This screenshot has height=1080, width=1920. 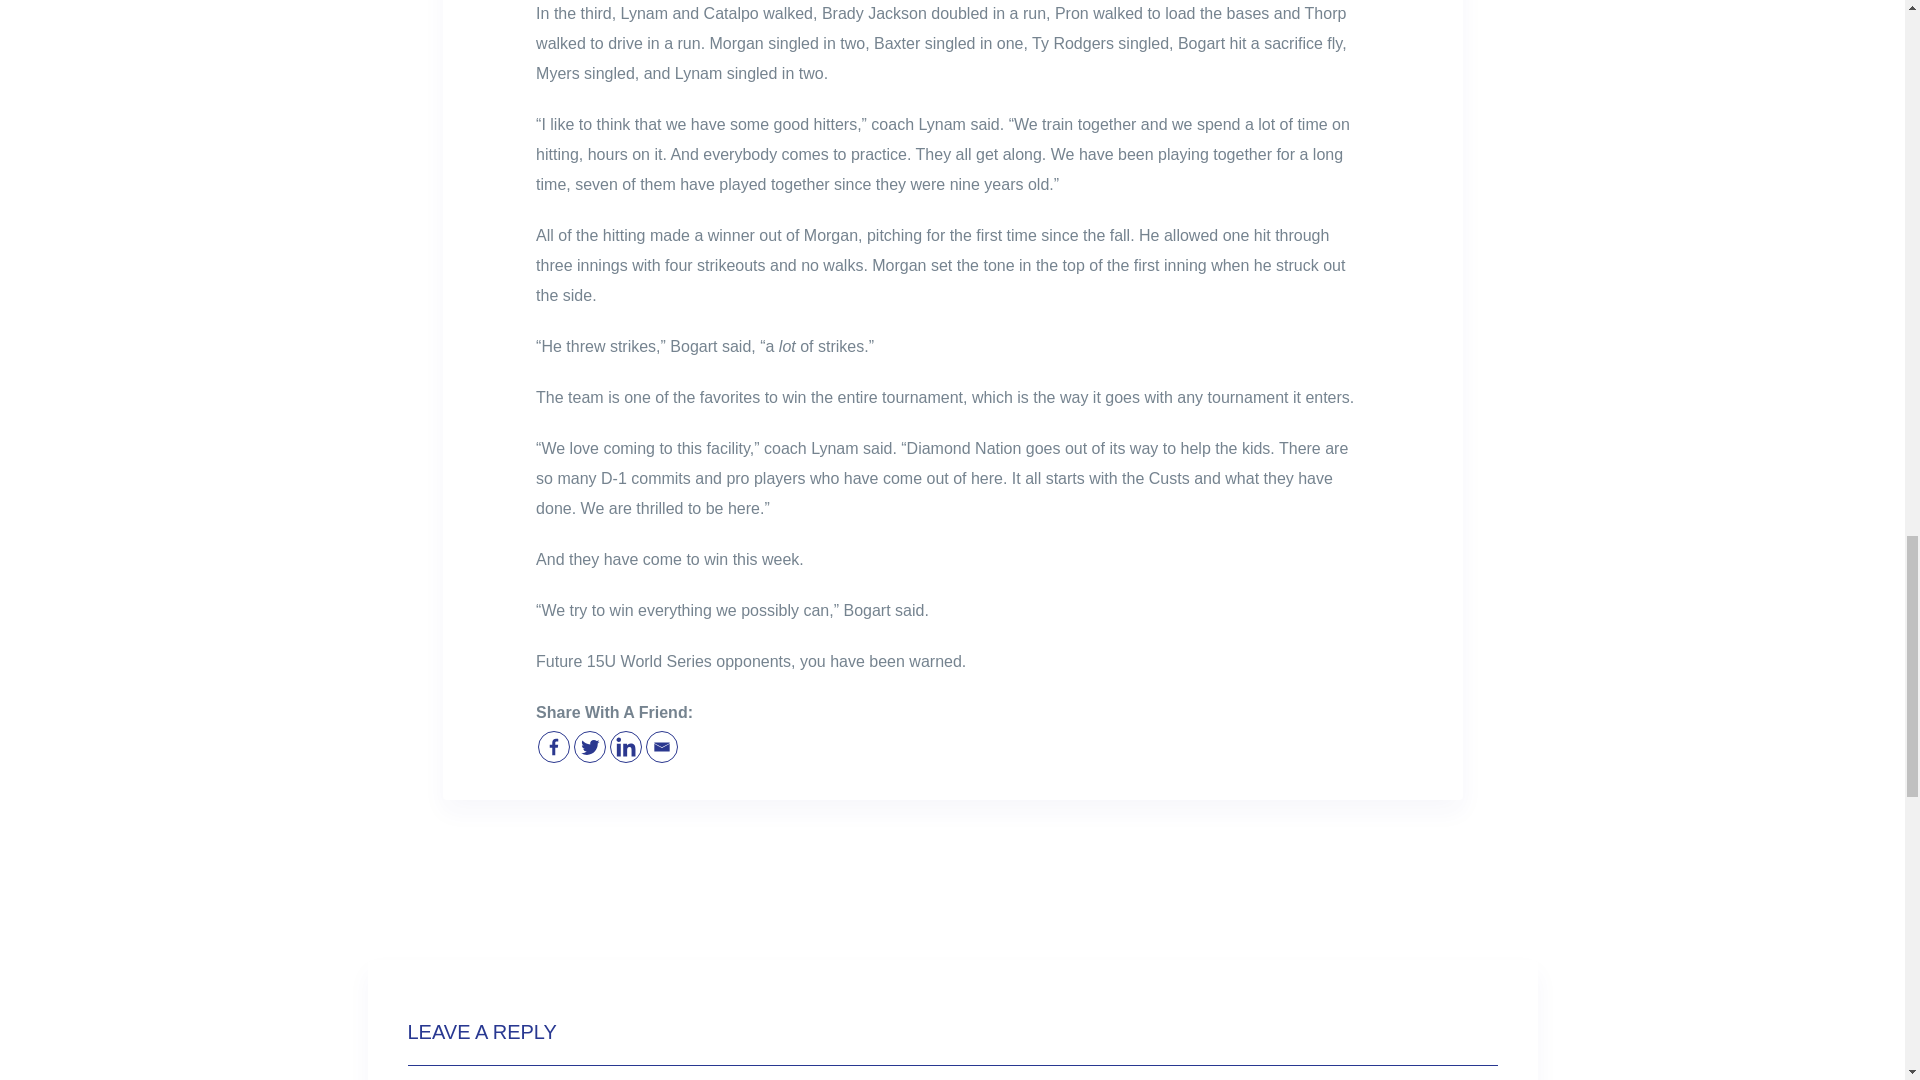 What do you see at coordinates (590, 746) in the screenshot?
I see `Twitter` at bounding box center [590, 746].